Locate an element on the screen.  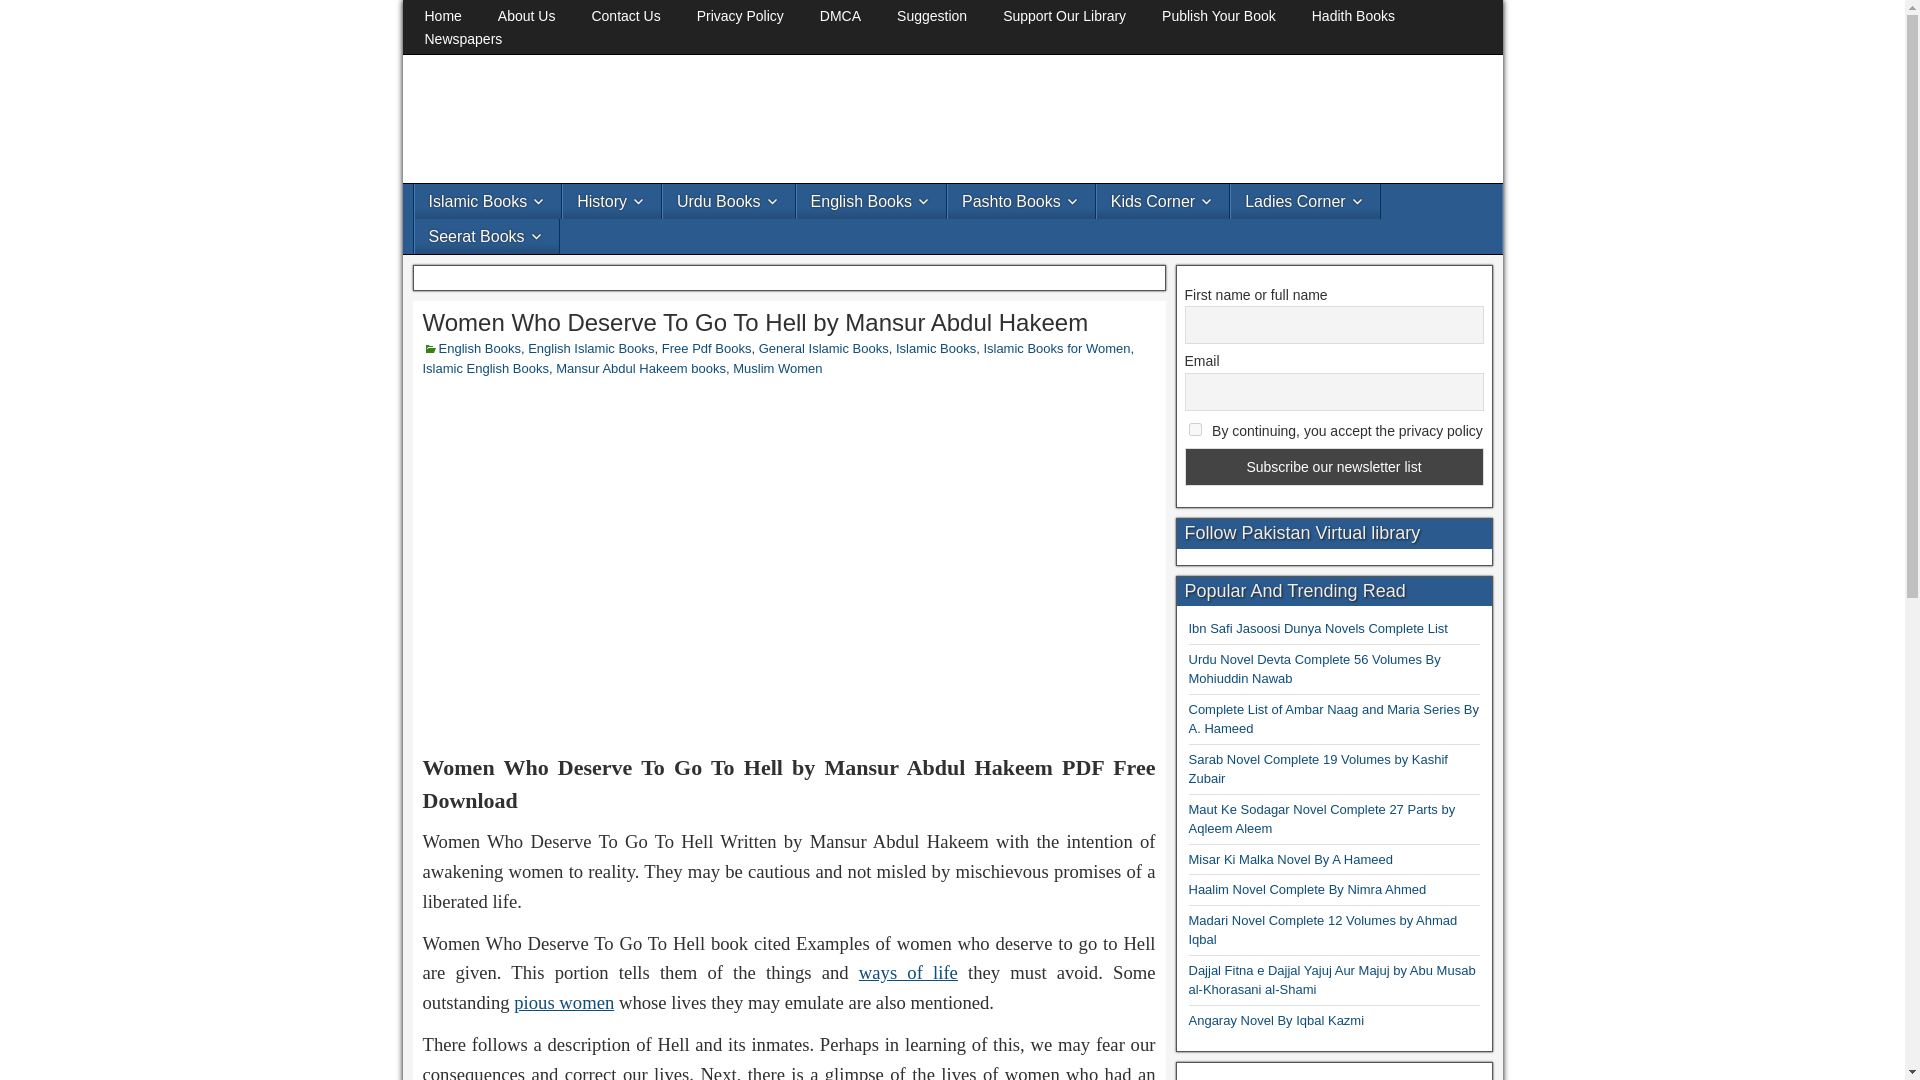
DMCA is located at coordinates (840, 16).